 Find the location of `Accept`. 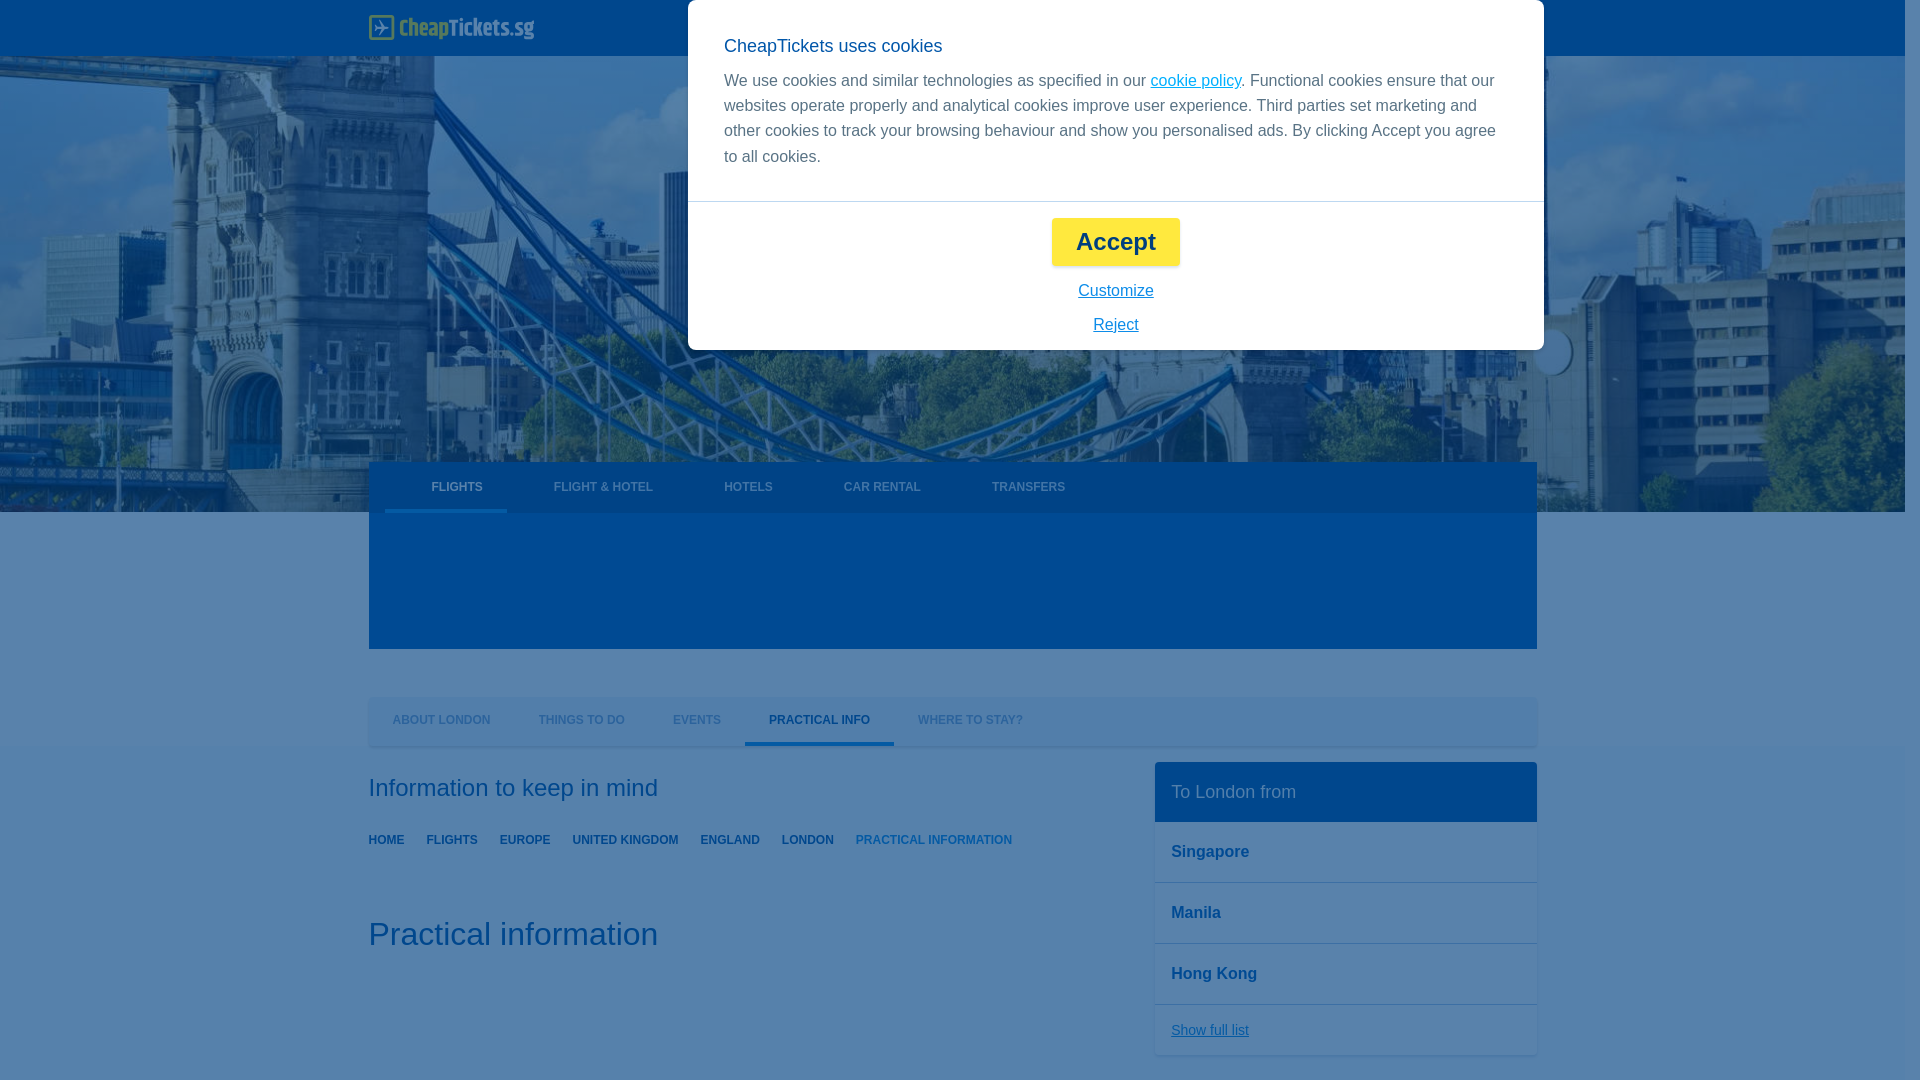

Accept is located at coordinates (1116, 242).